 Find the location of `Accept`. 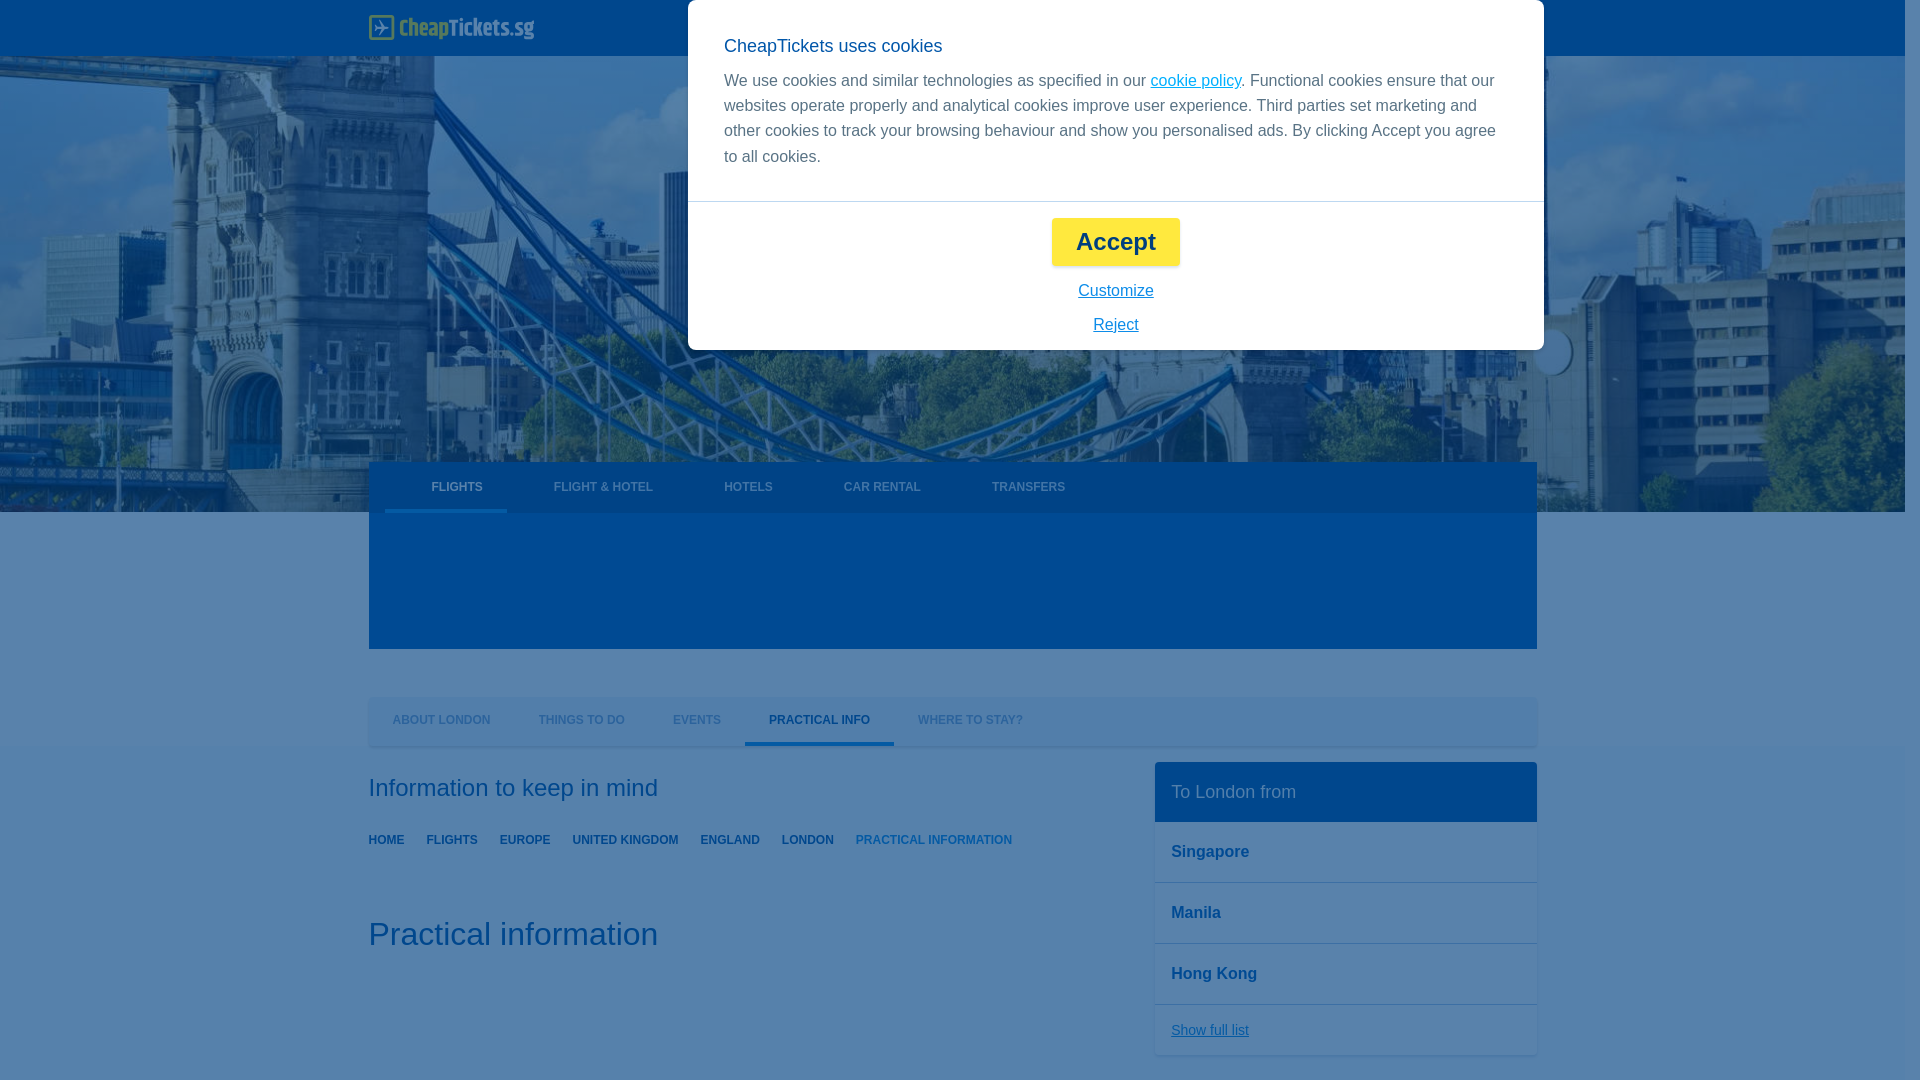

Accept is located at coordinates (1116, 242).